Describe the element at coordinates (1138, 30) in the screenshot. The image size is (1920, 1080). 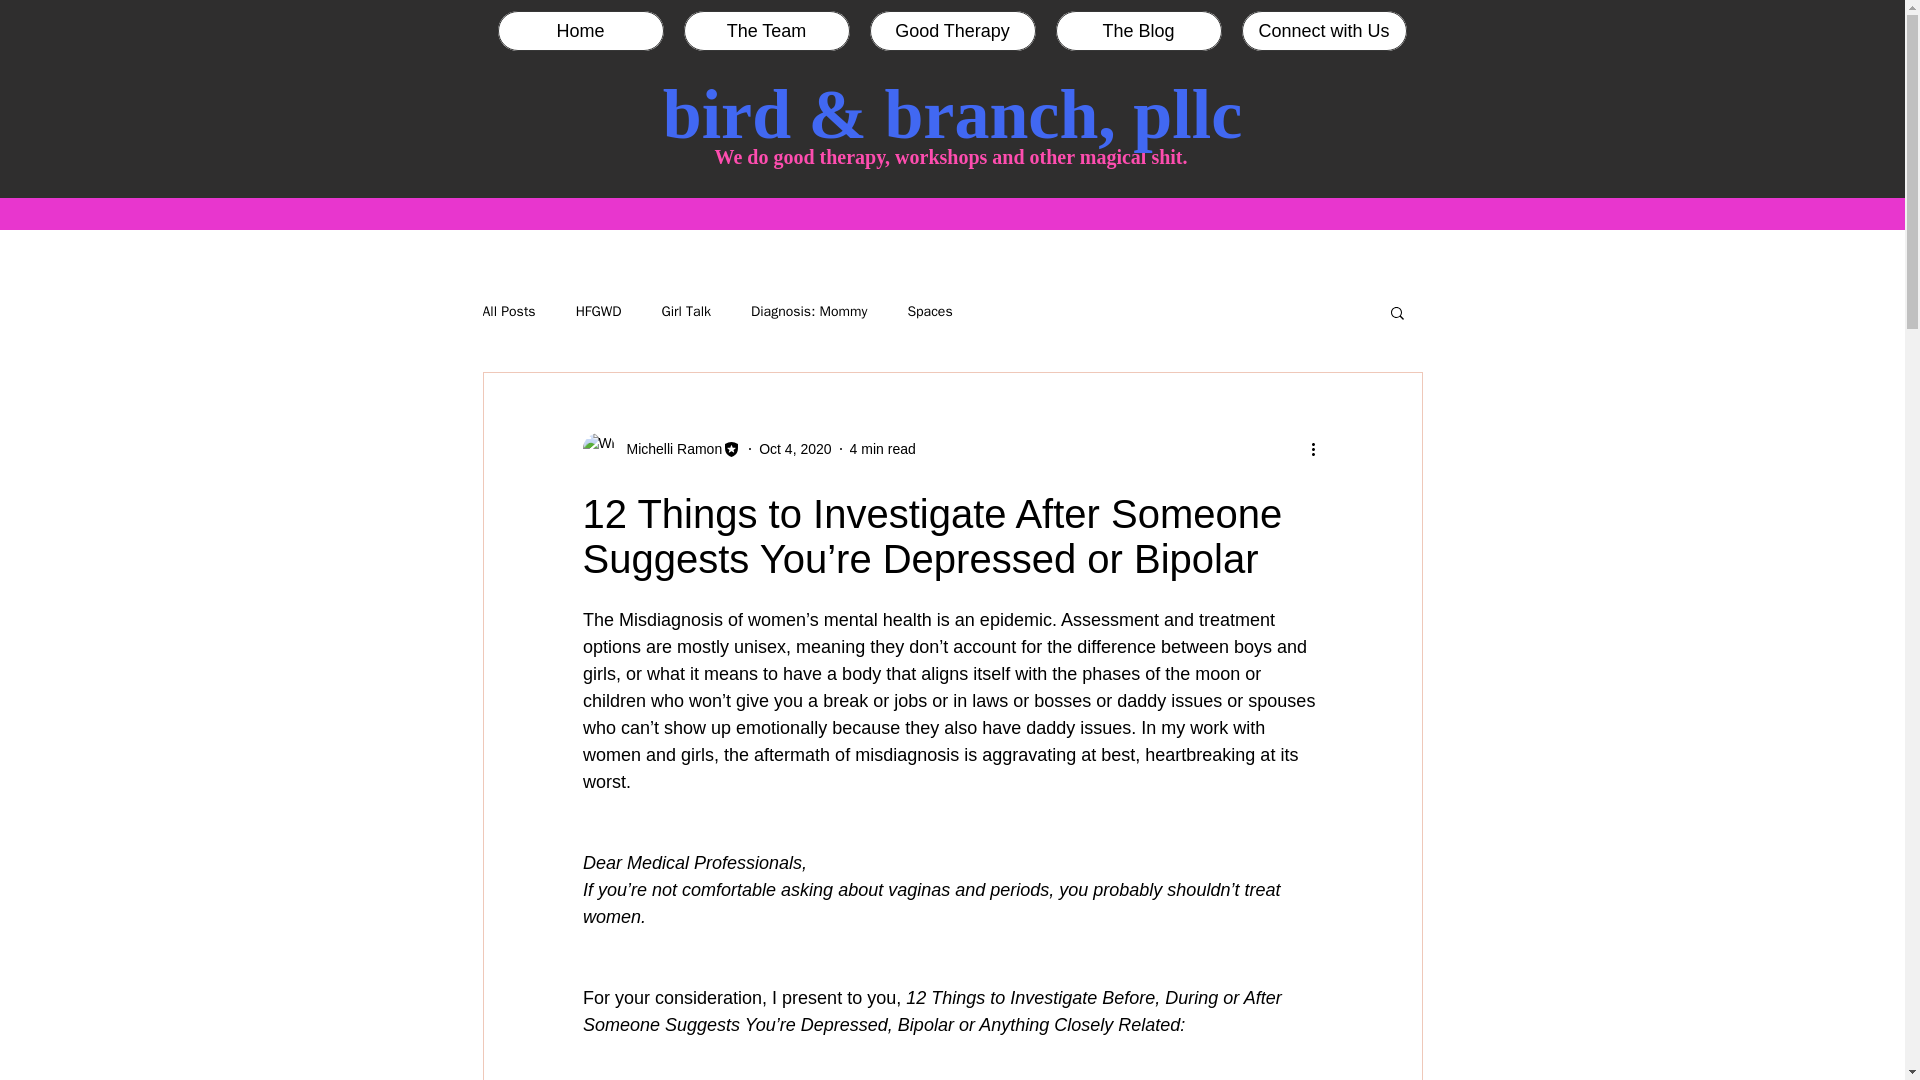
I see `The Blog` at that location.